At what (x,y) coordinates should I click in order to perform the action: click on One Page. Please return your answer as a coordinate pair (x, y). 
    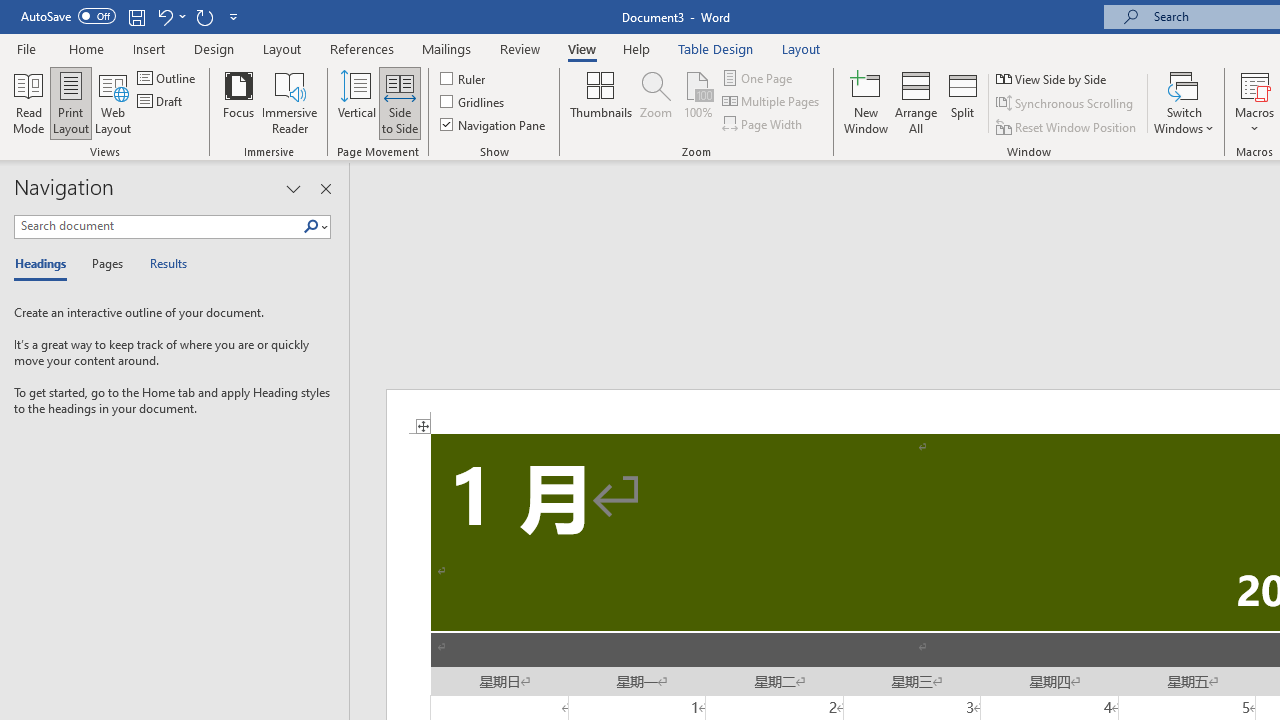
    Looking at the image, I should click on (758, 78).